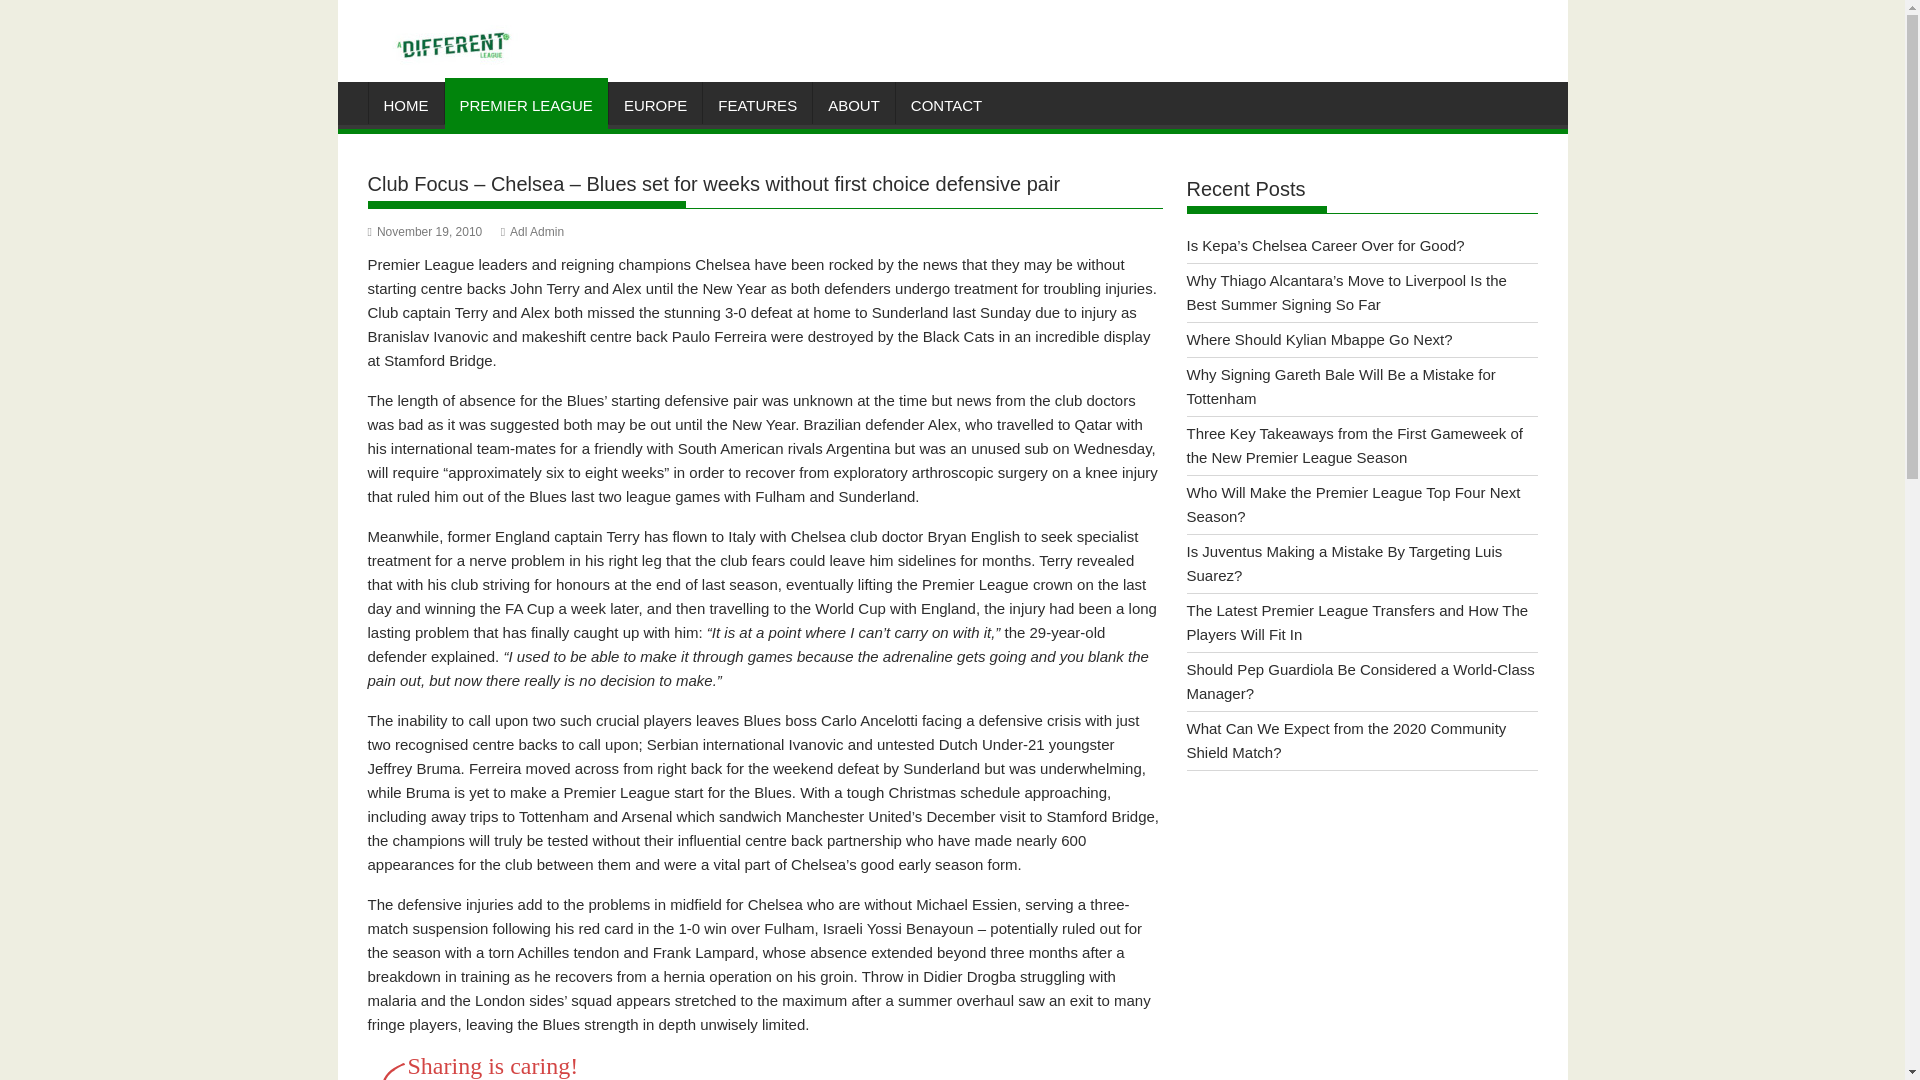  Describe the element at coordinates (406, 106) in the screenshot. I see `HOME` at that location.